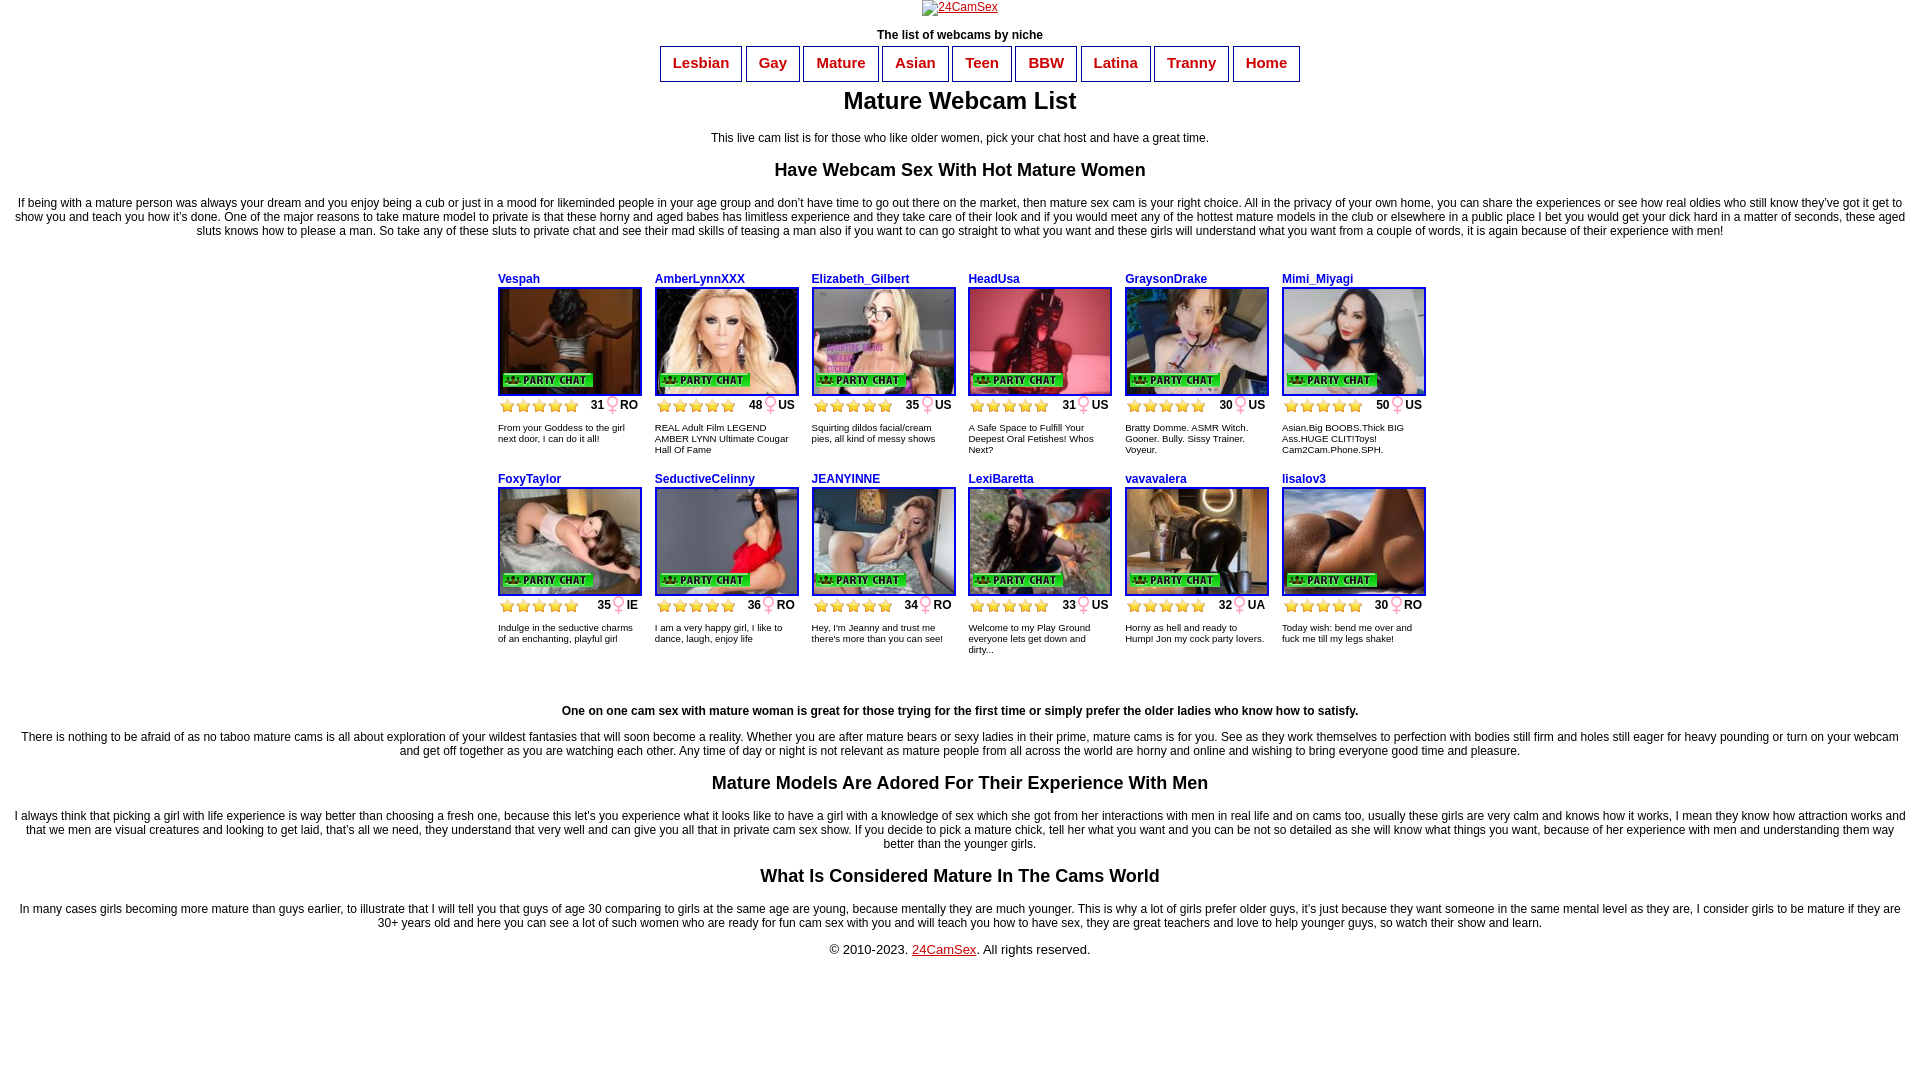  What do you see at coordinates (1046, 62) in the screenshot?
I see `BBW` at bounding box center [1046, 62].